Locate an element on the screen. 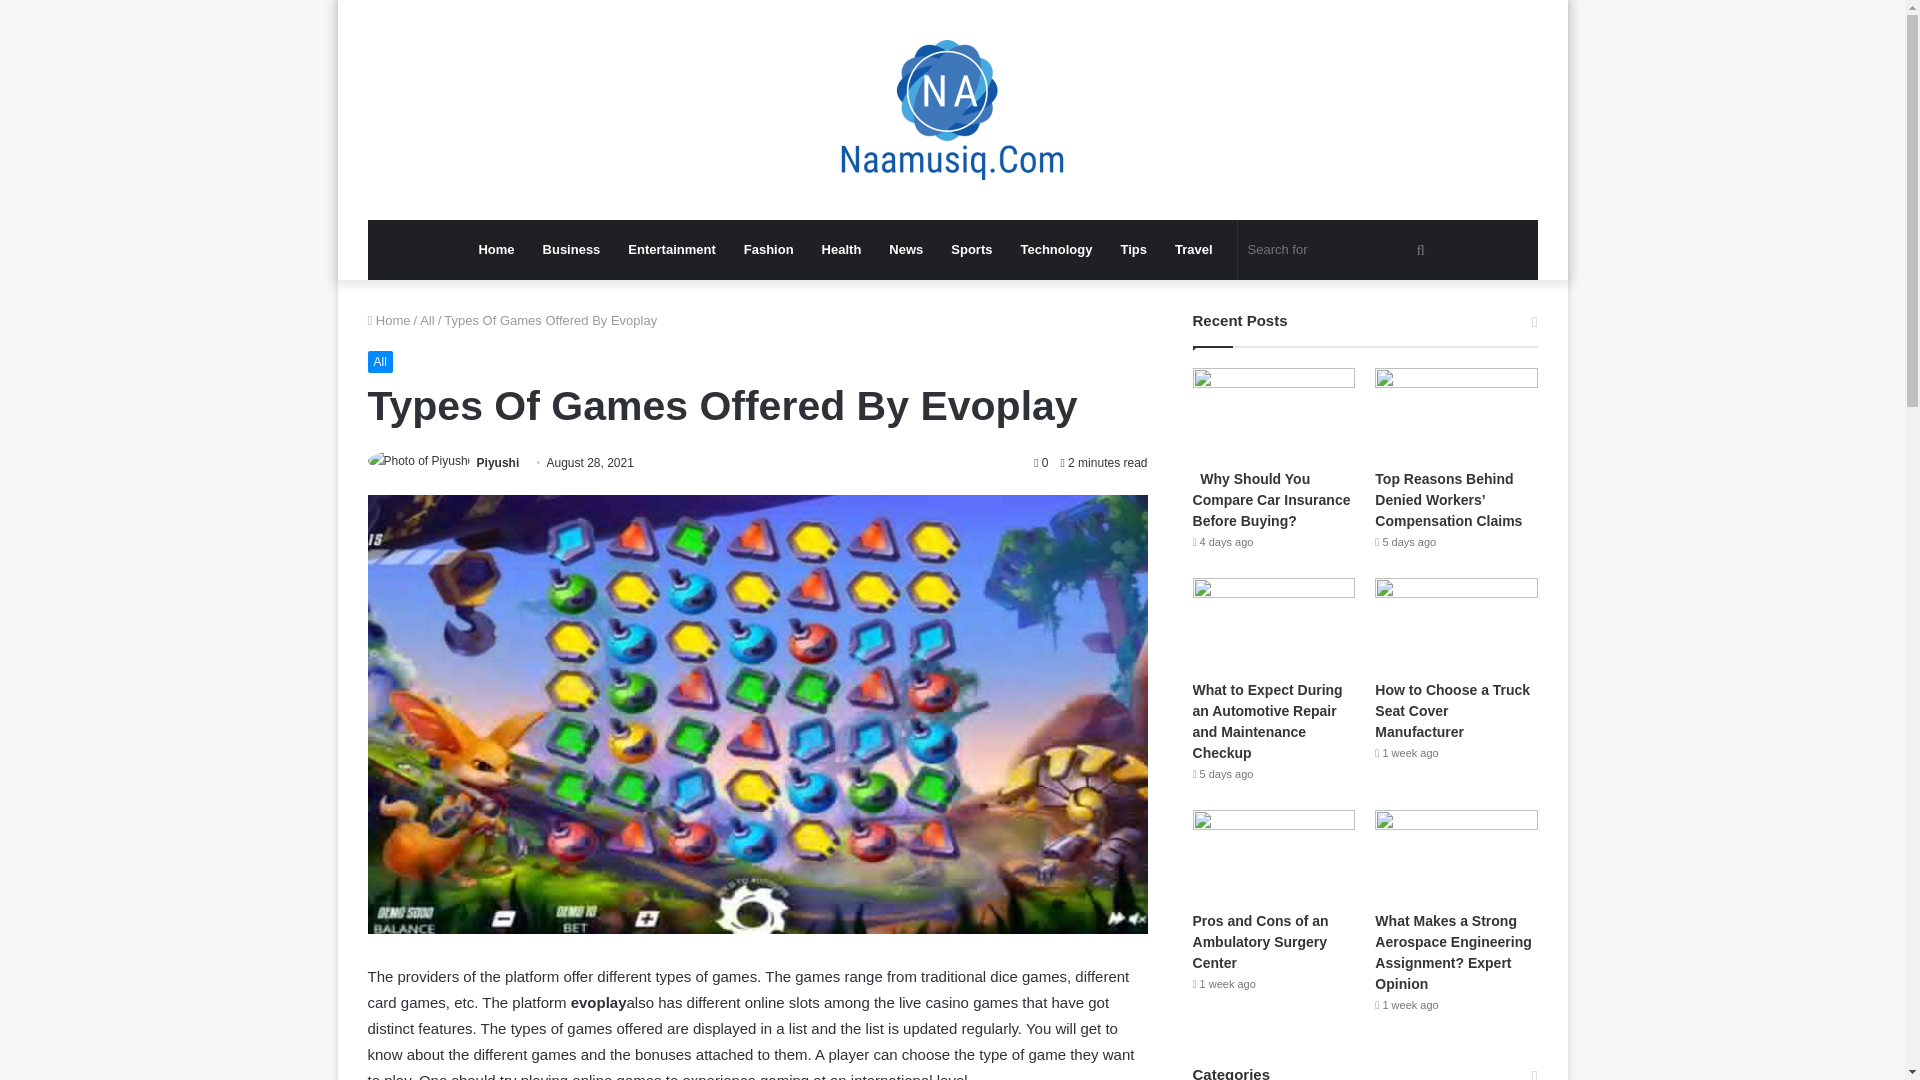 Image resolution: width=1920 pixels, height=1080 pixels. Search for is located at coordinates (1340, 250).